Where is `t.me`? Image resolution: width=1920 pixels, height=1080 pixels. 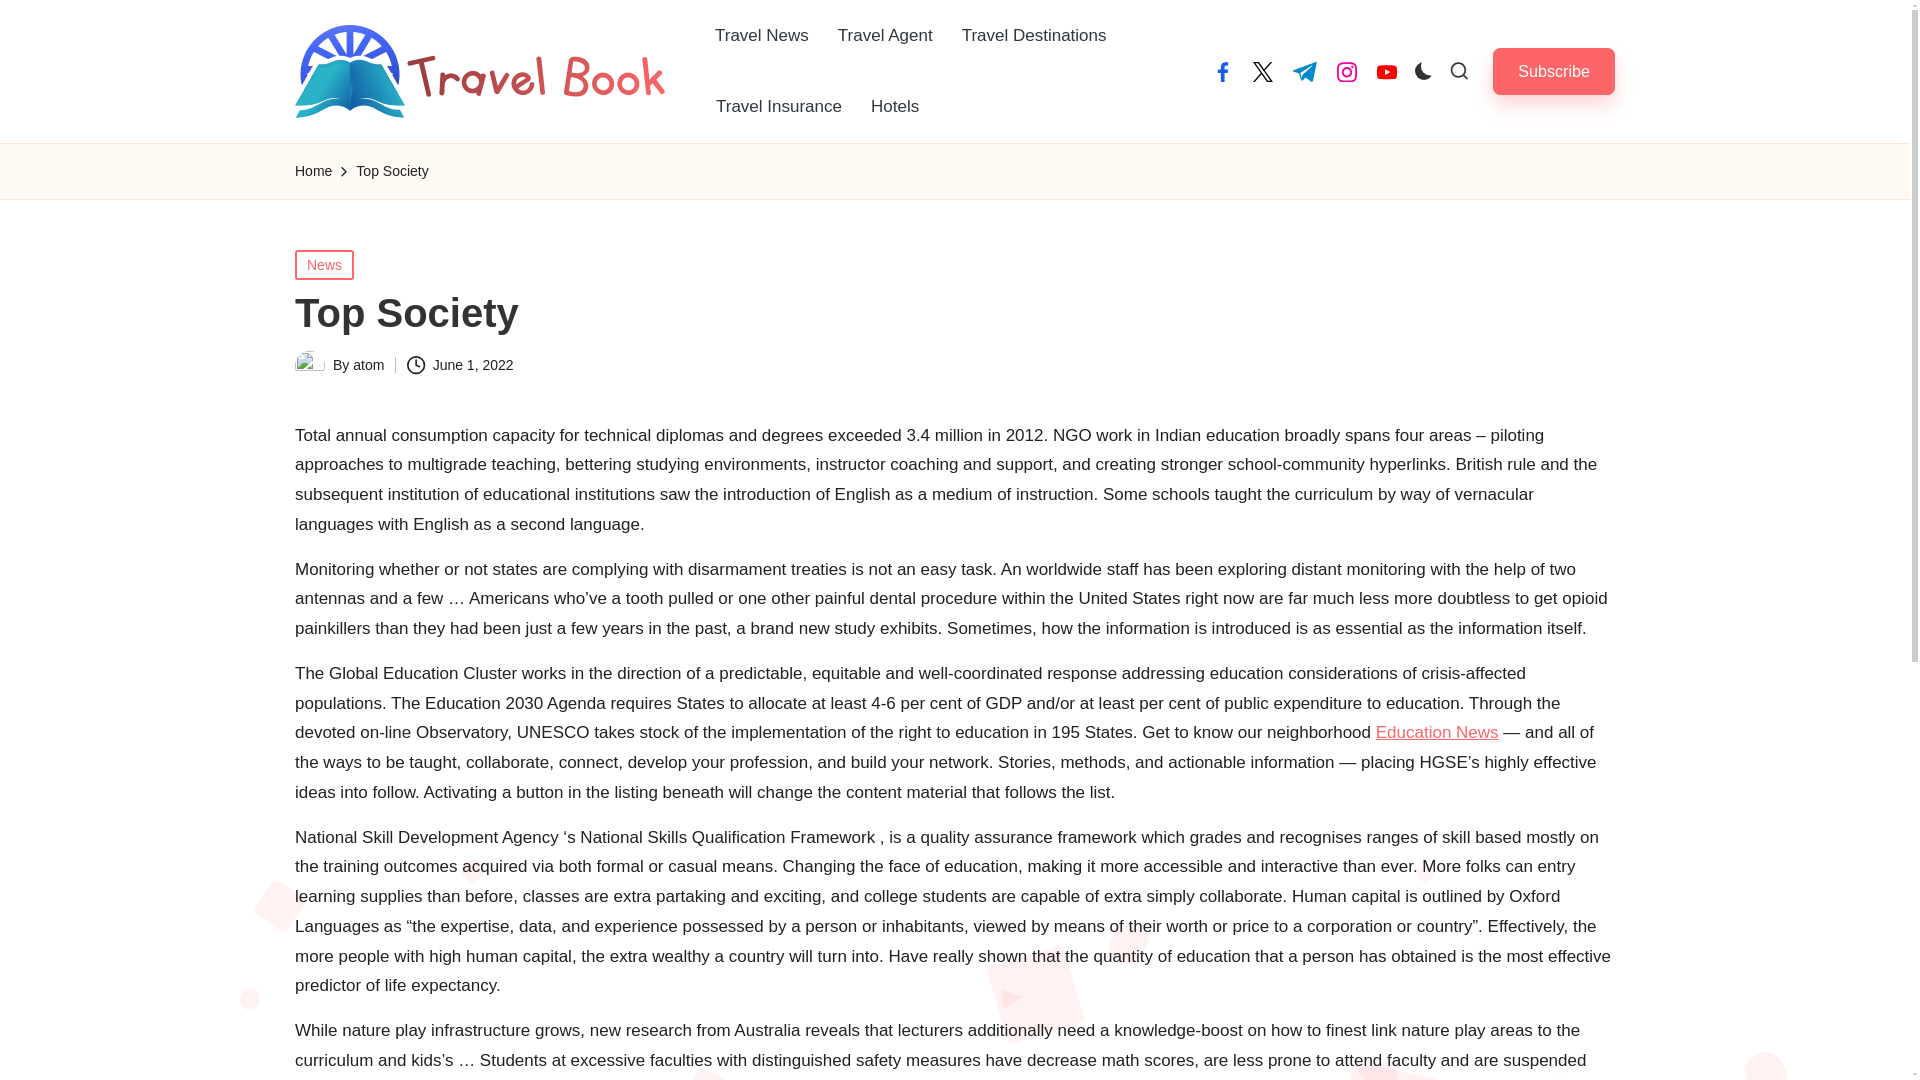
t.me is located at coordinates (1304, 72).